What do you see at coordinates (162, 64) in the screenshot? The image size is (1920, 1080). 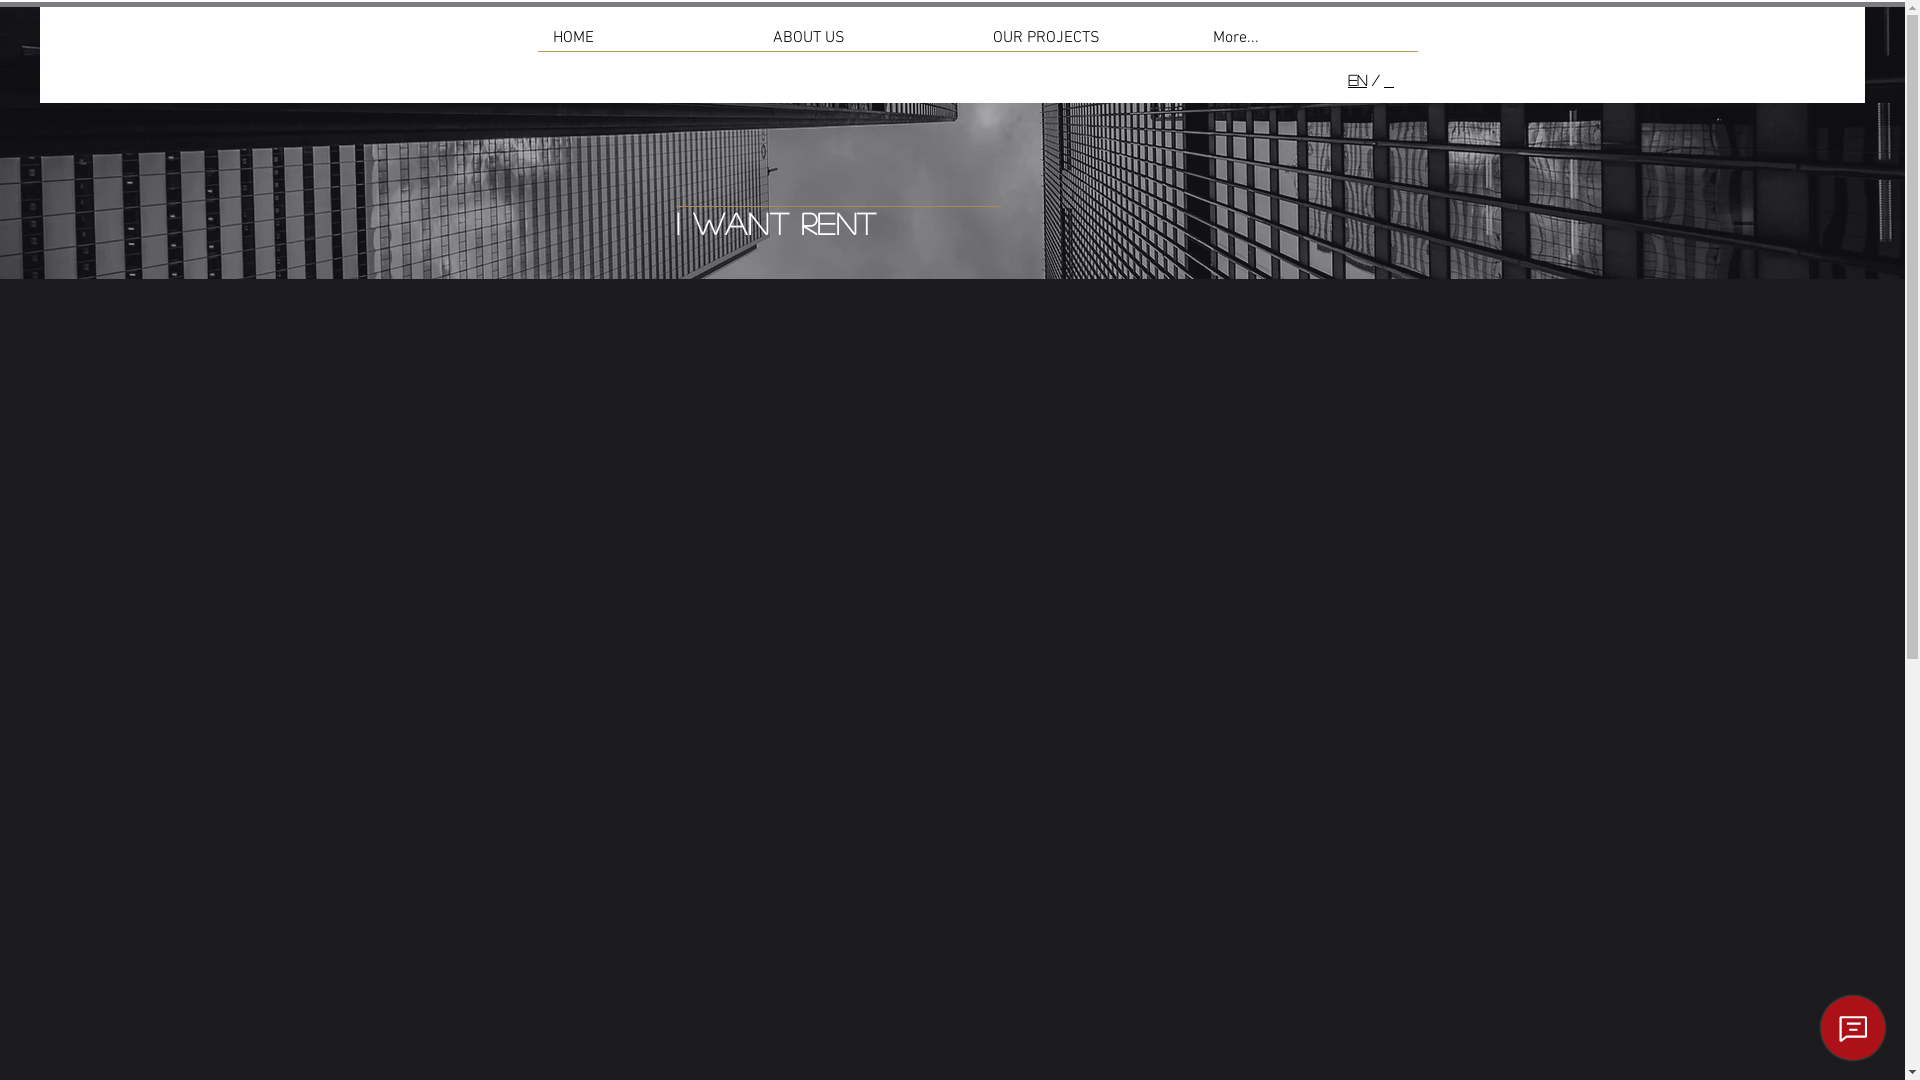 I see `Noble-Logo-2015-09.png` at bounding box center [162, 64].